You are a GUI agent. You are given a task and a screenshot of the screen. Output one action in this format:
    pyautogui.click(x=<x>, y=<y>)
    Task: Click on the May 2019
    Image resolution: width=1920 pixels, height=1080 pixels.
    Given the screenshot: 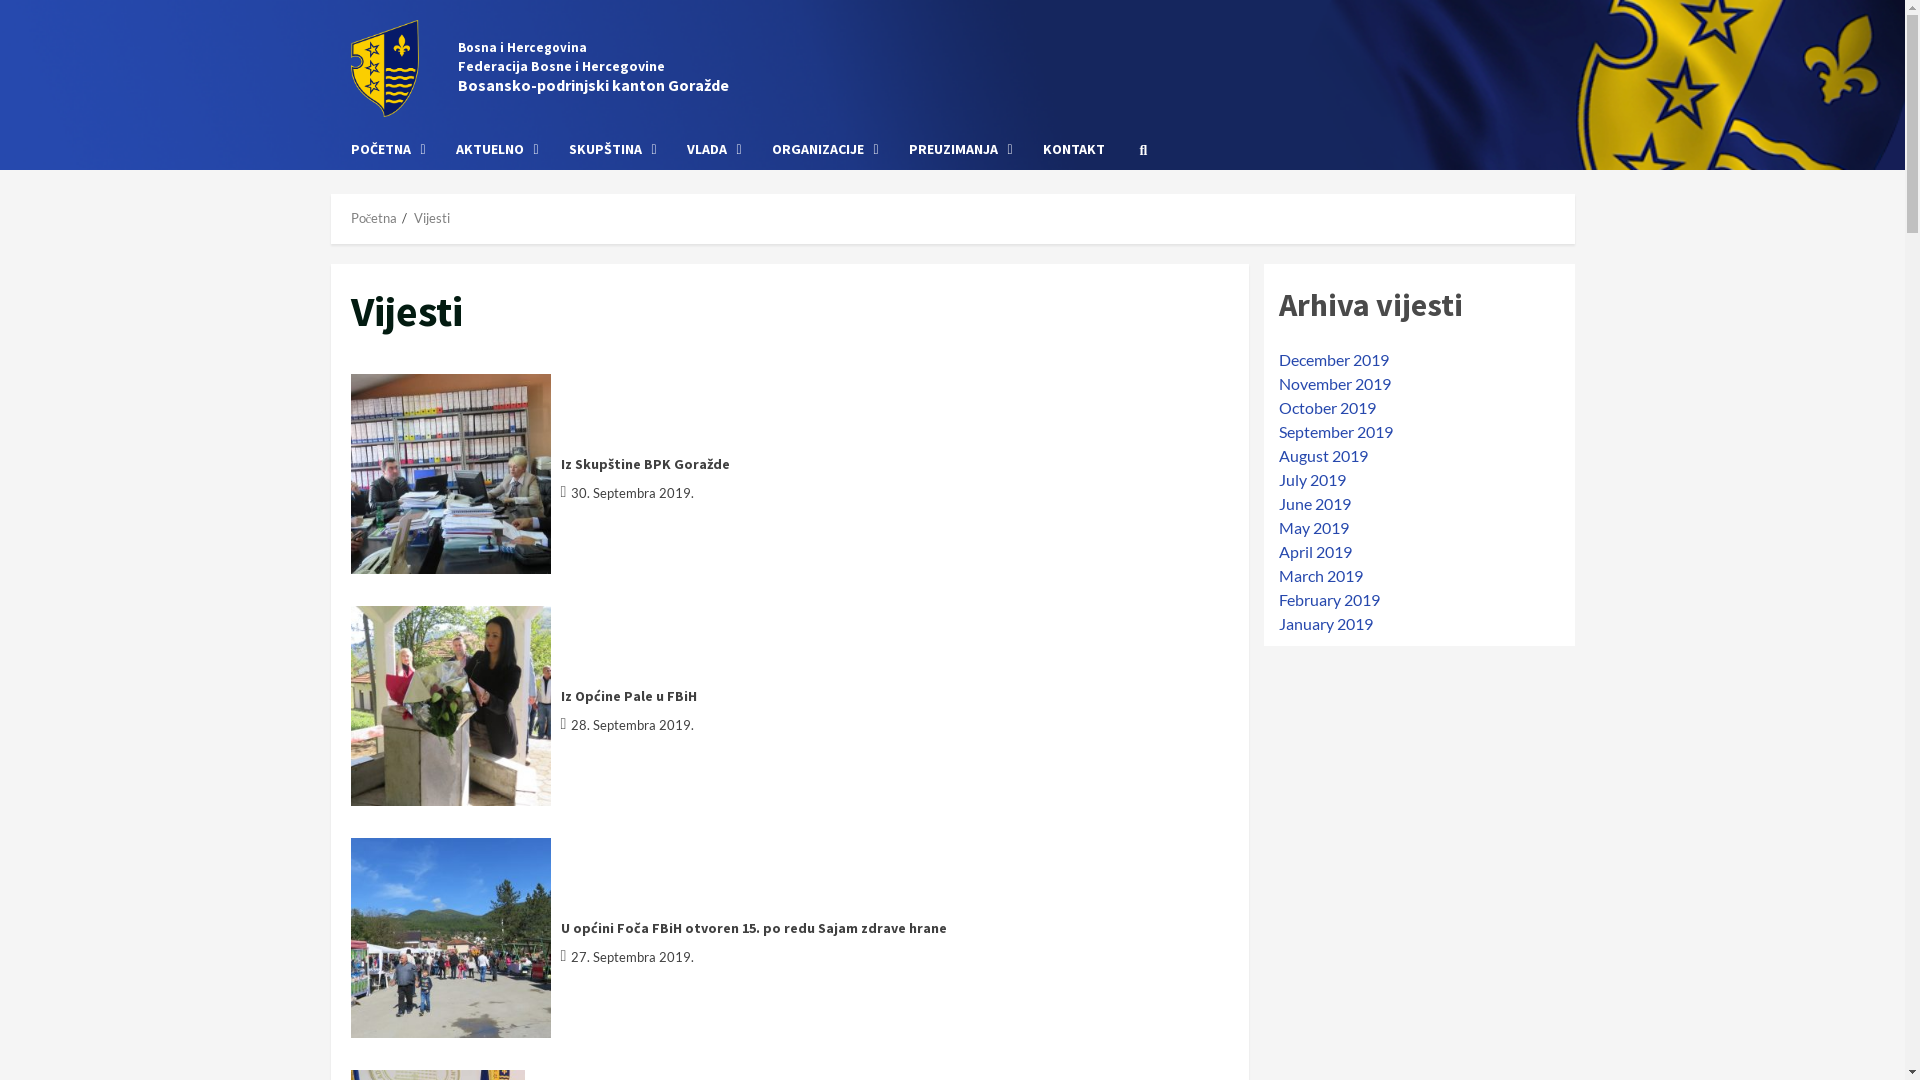 What is the action you would take?
    pyautogui.click(x=1313, y=528)
    